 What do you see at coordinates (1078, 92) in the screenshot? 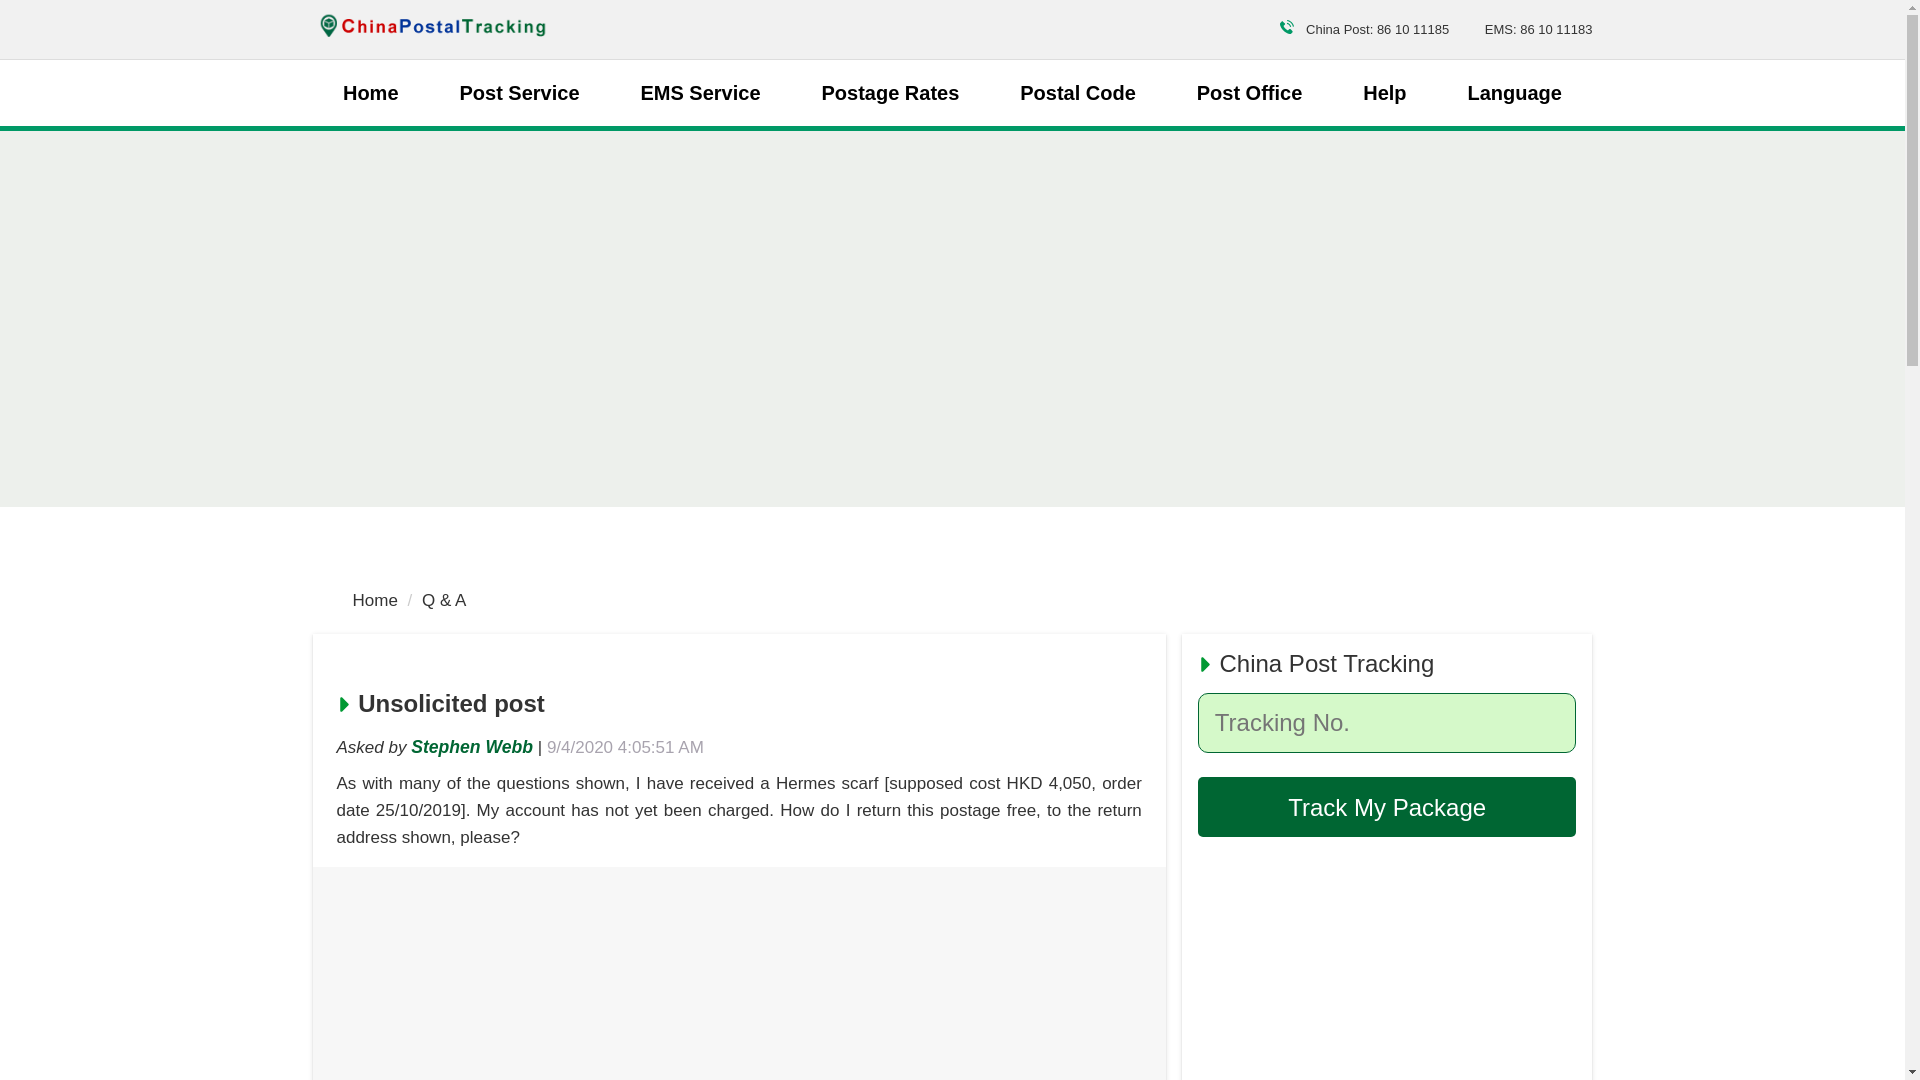
I see `Postal Code` at bounding box center [1078, 92].